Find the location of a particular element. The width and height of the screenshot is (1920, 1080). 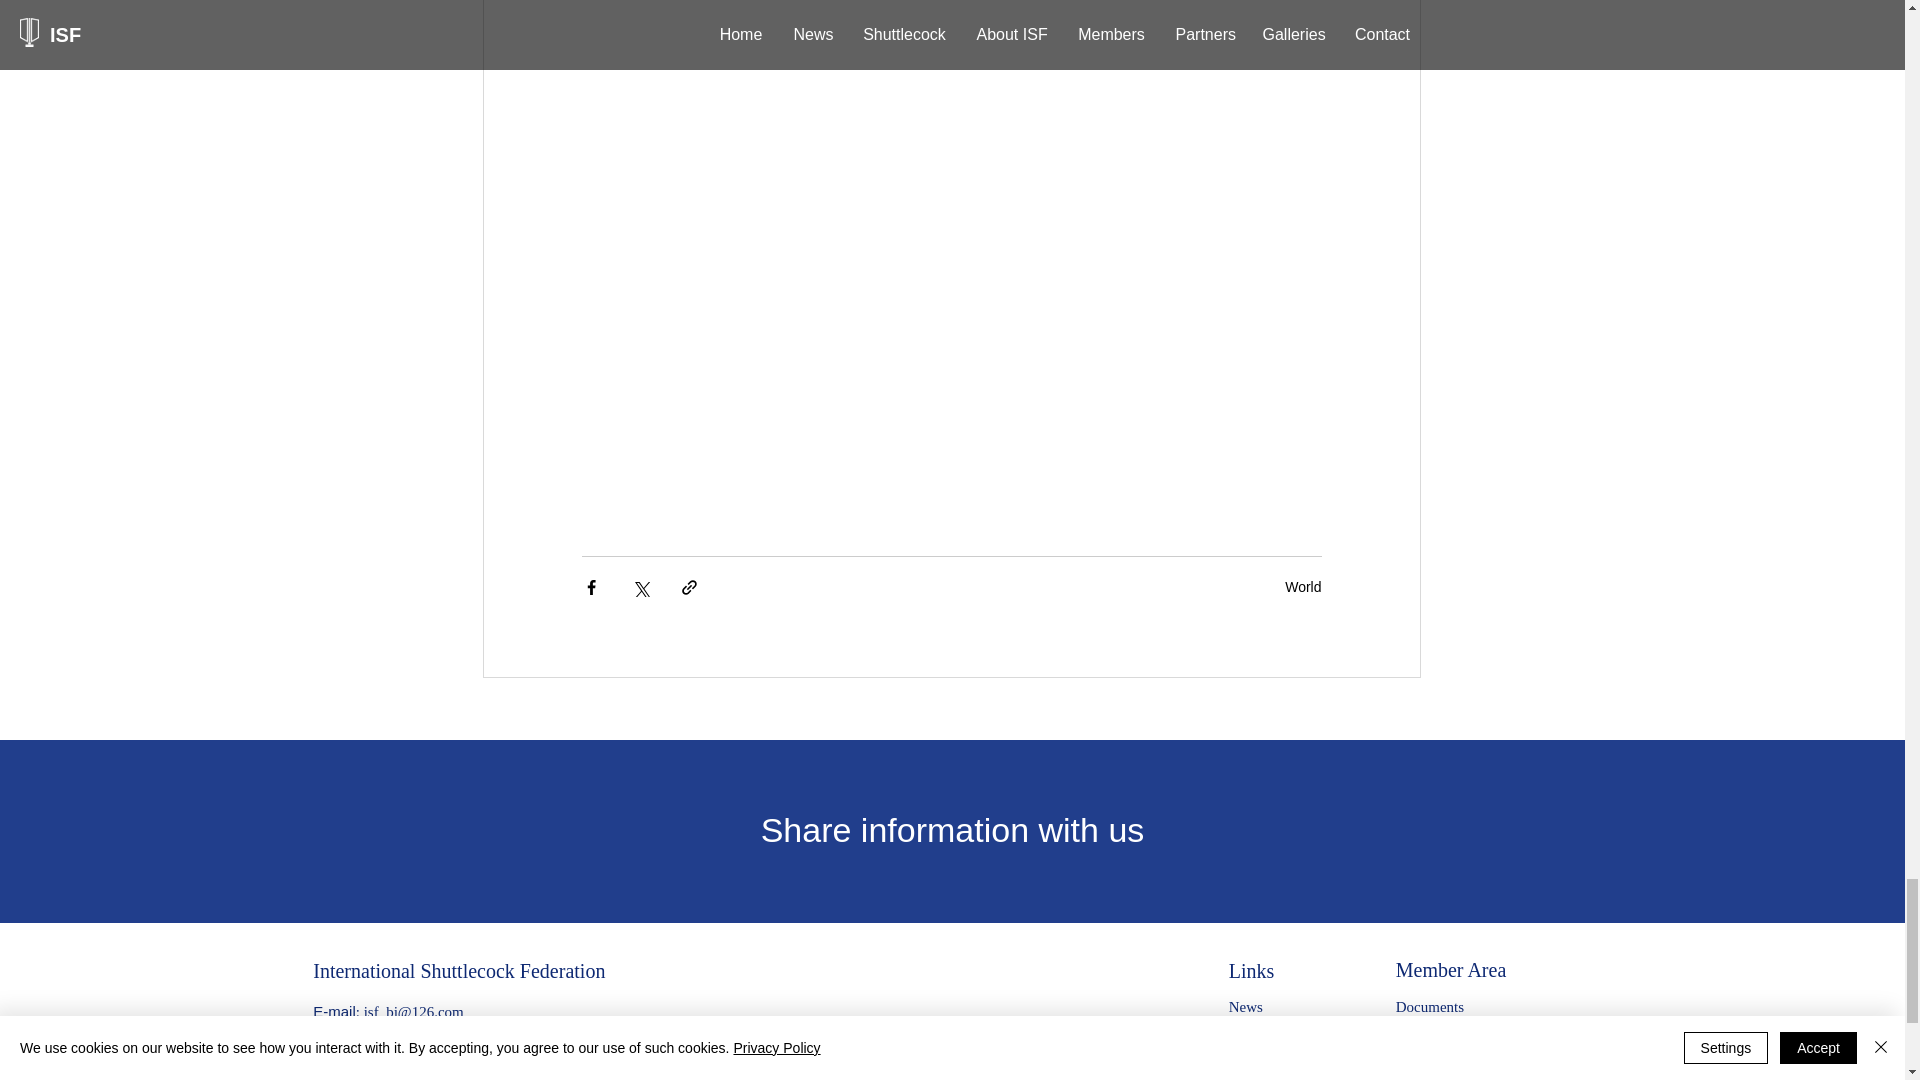

World is located at coordinates (1302, 586).